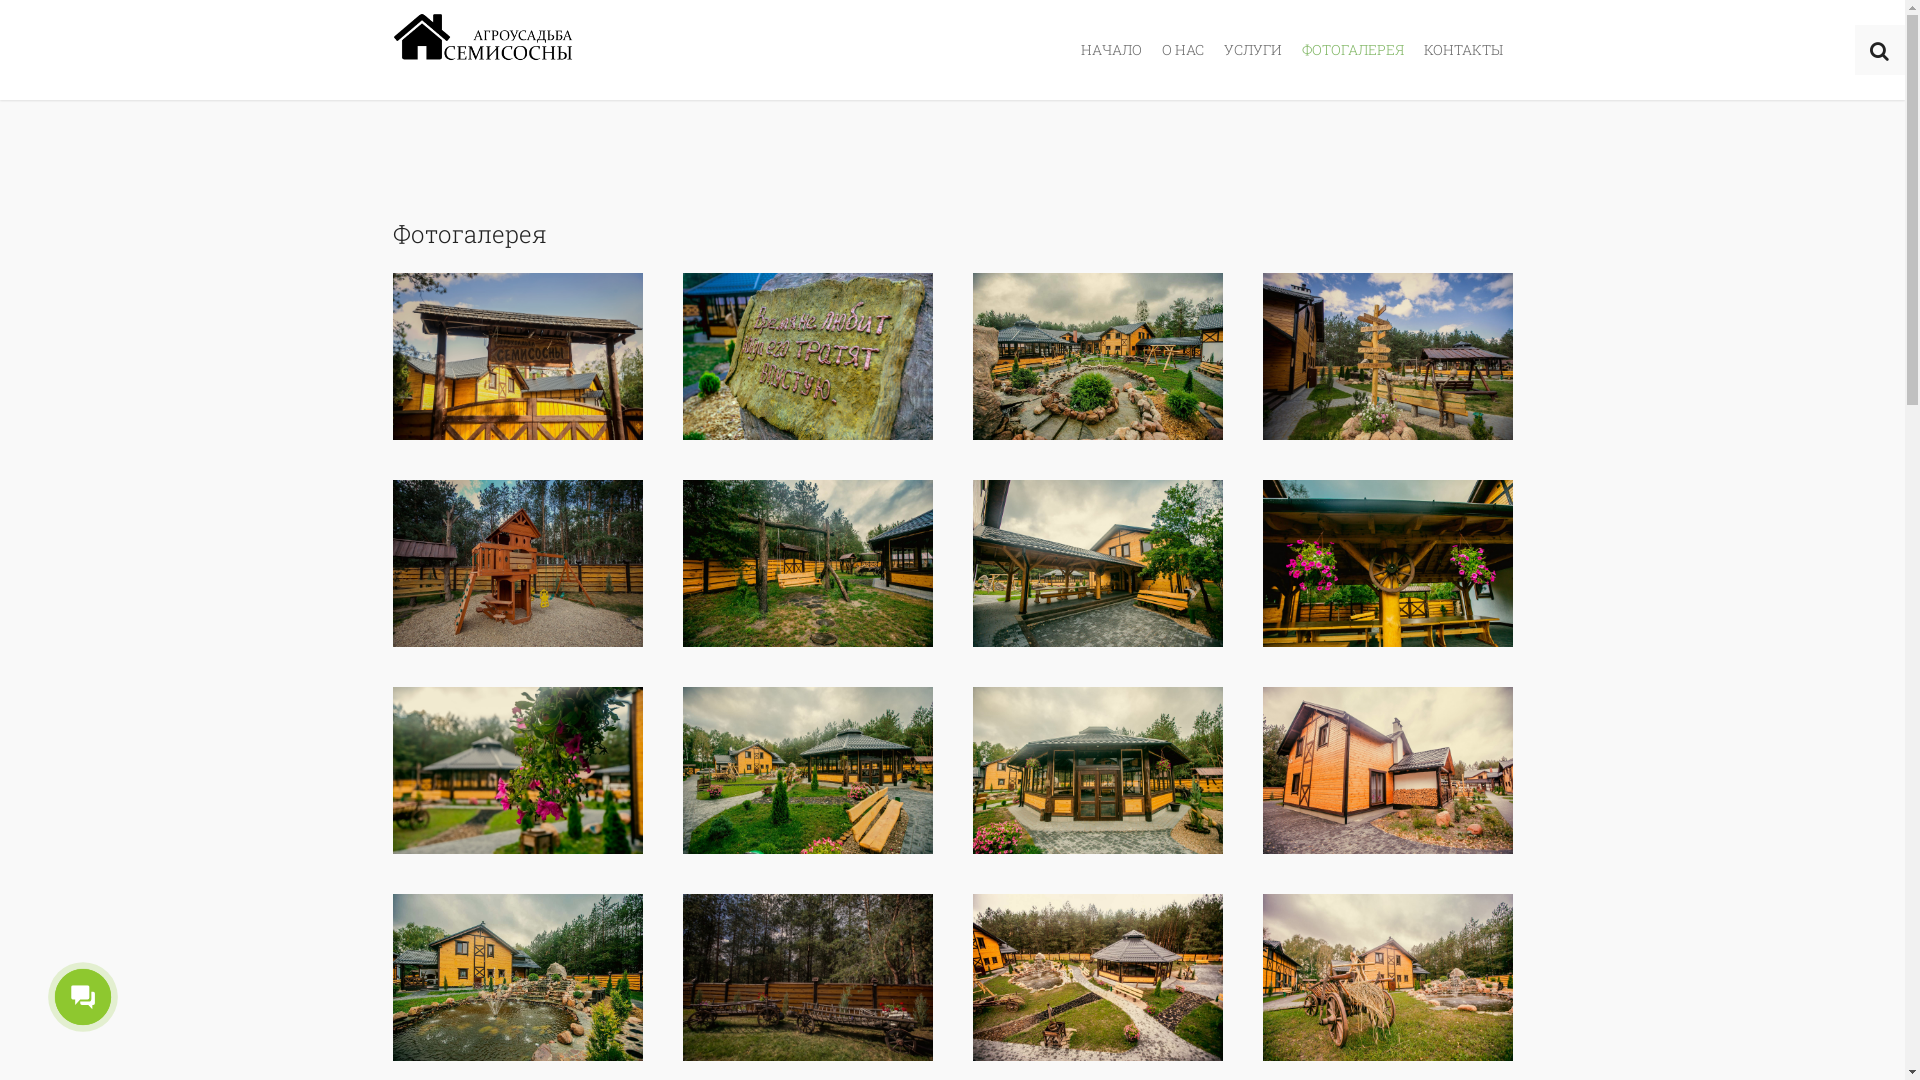 Image resolution: width=1920 pixels, height=1080 pixels. I want to click on 19, so click(1097, 564).